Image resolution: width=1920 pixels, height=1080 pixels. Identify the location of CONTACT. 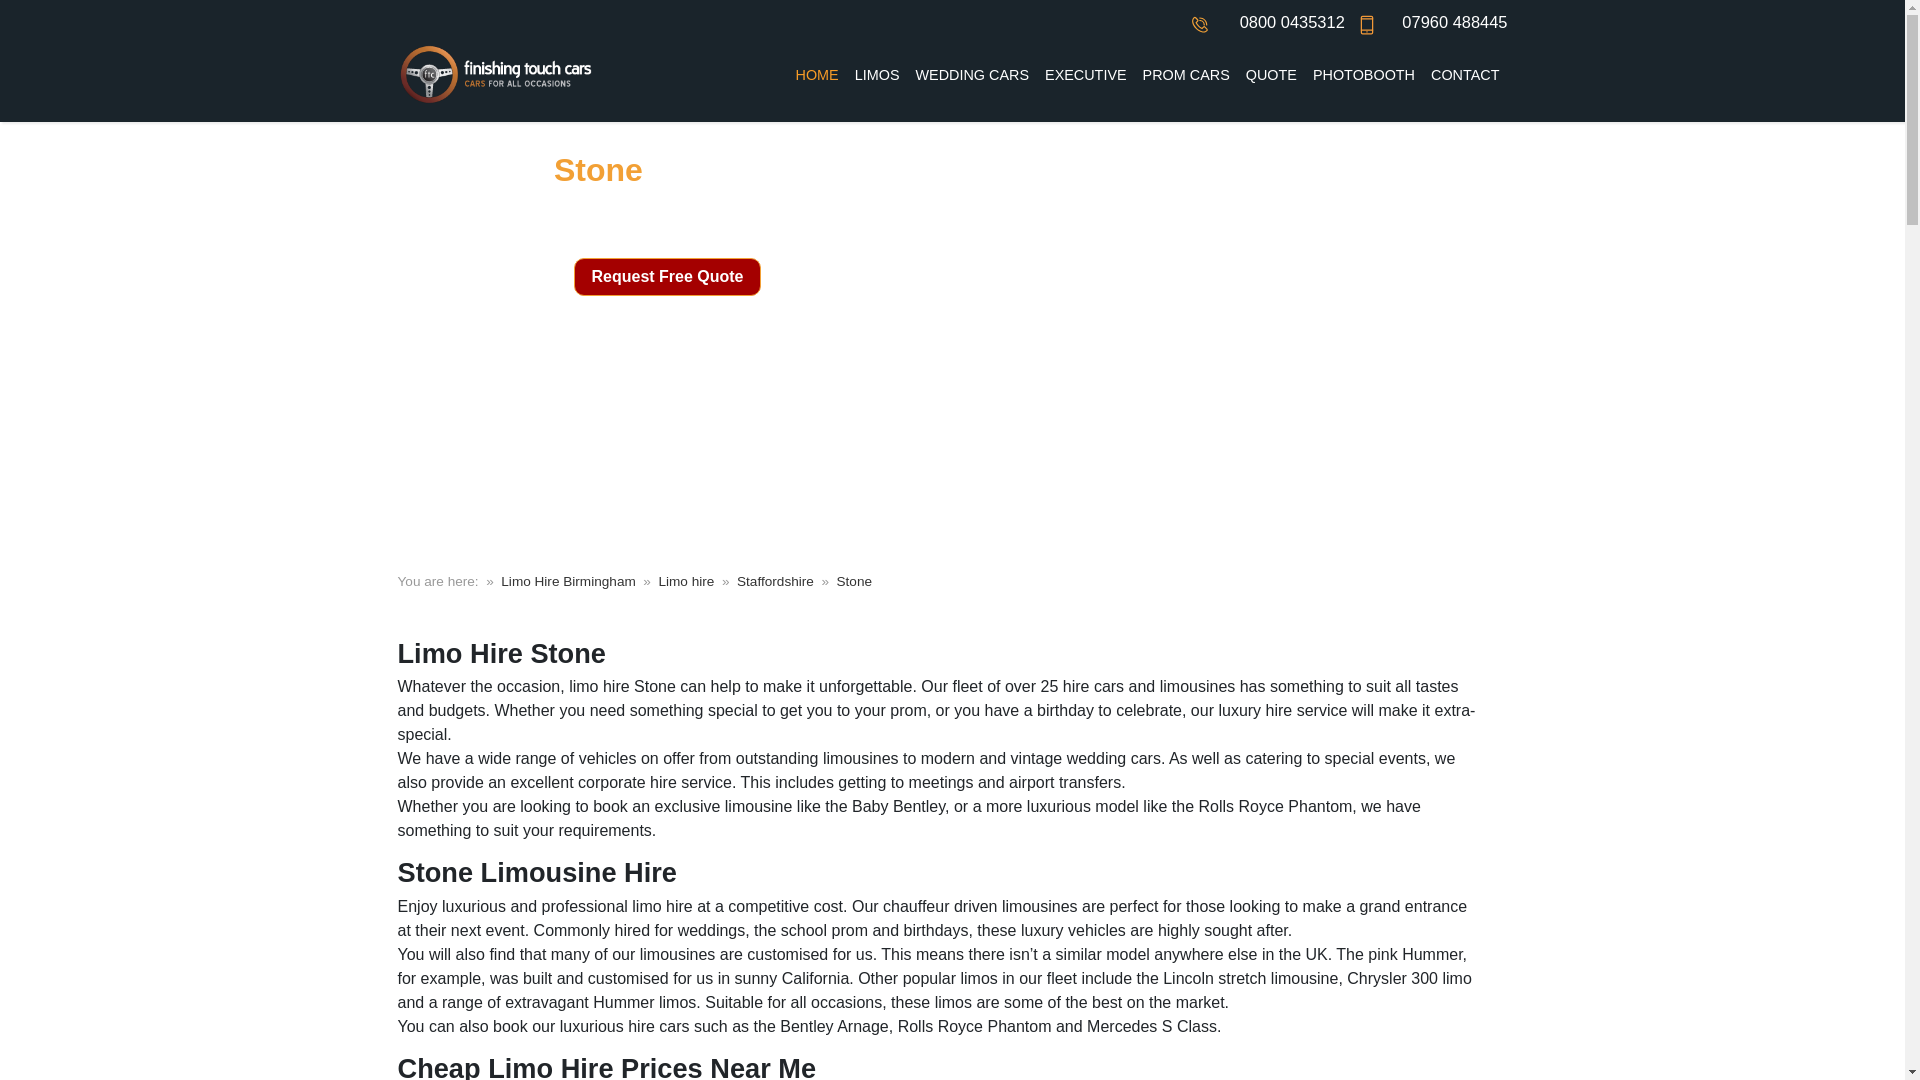
(1464, 76).